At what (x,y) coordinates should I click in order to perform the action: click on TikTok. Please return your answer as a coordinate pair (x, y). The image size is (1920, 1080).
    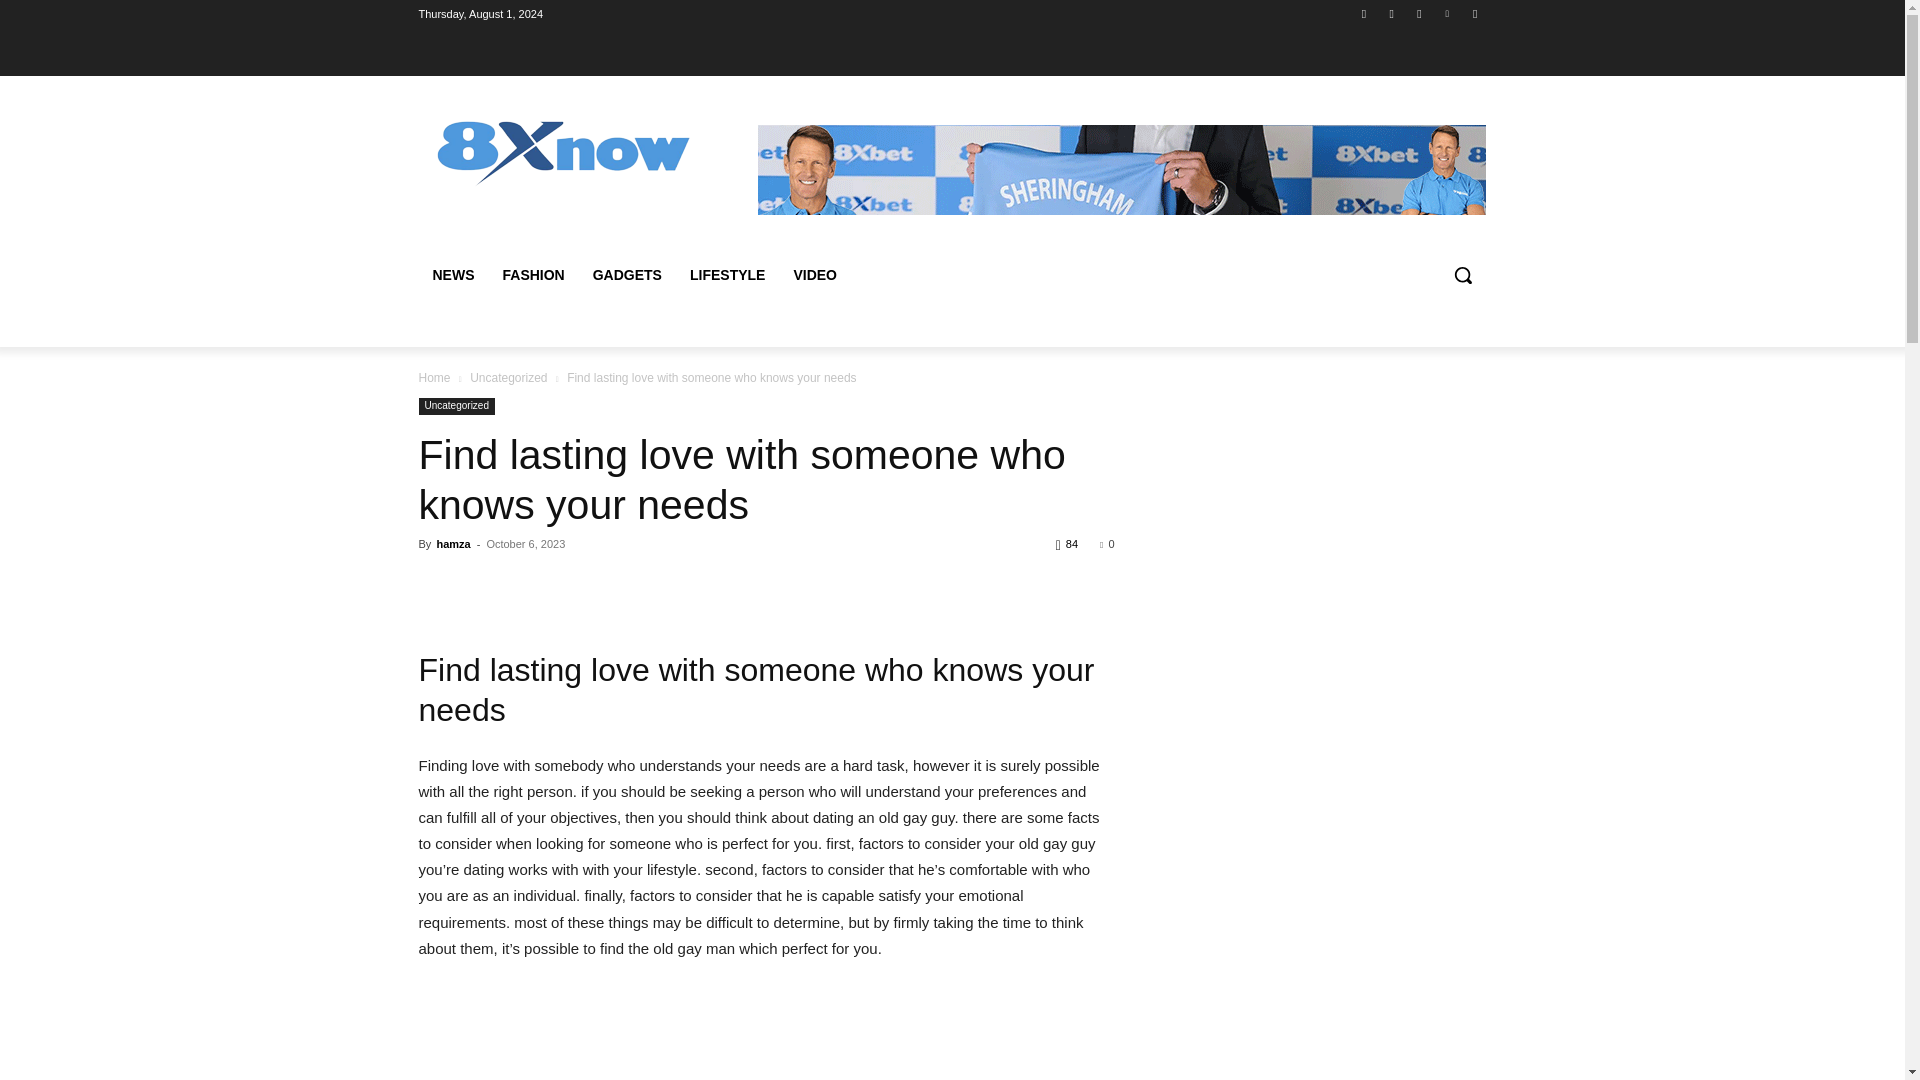
    Looking at the image, I should click on (1418, 13).